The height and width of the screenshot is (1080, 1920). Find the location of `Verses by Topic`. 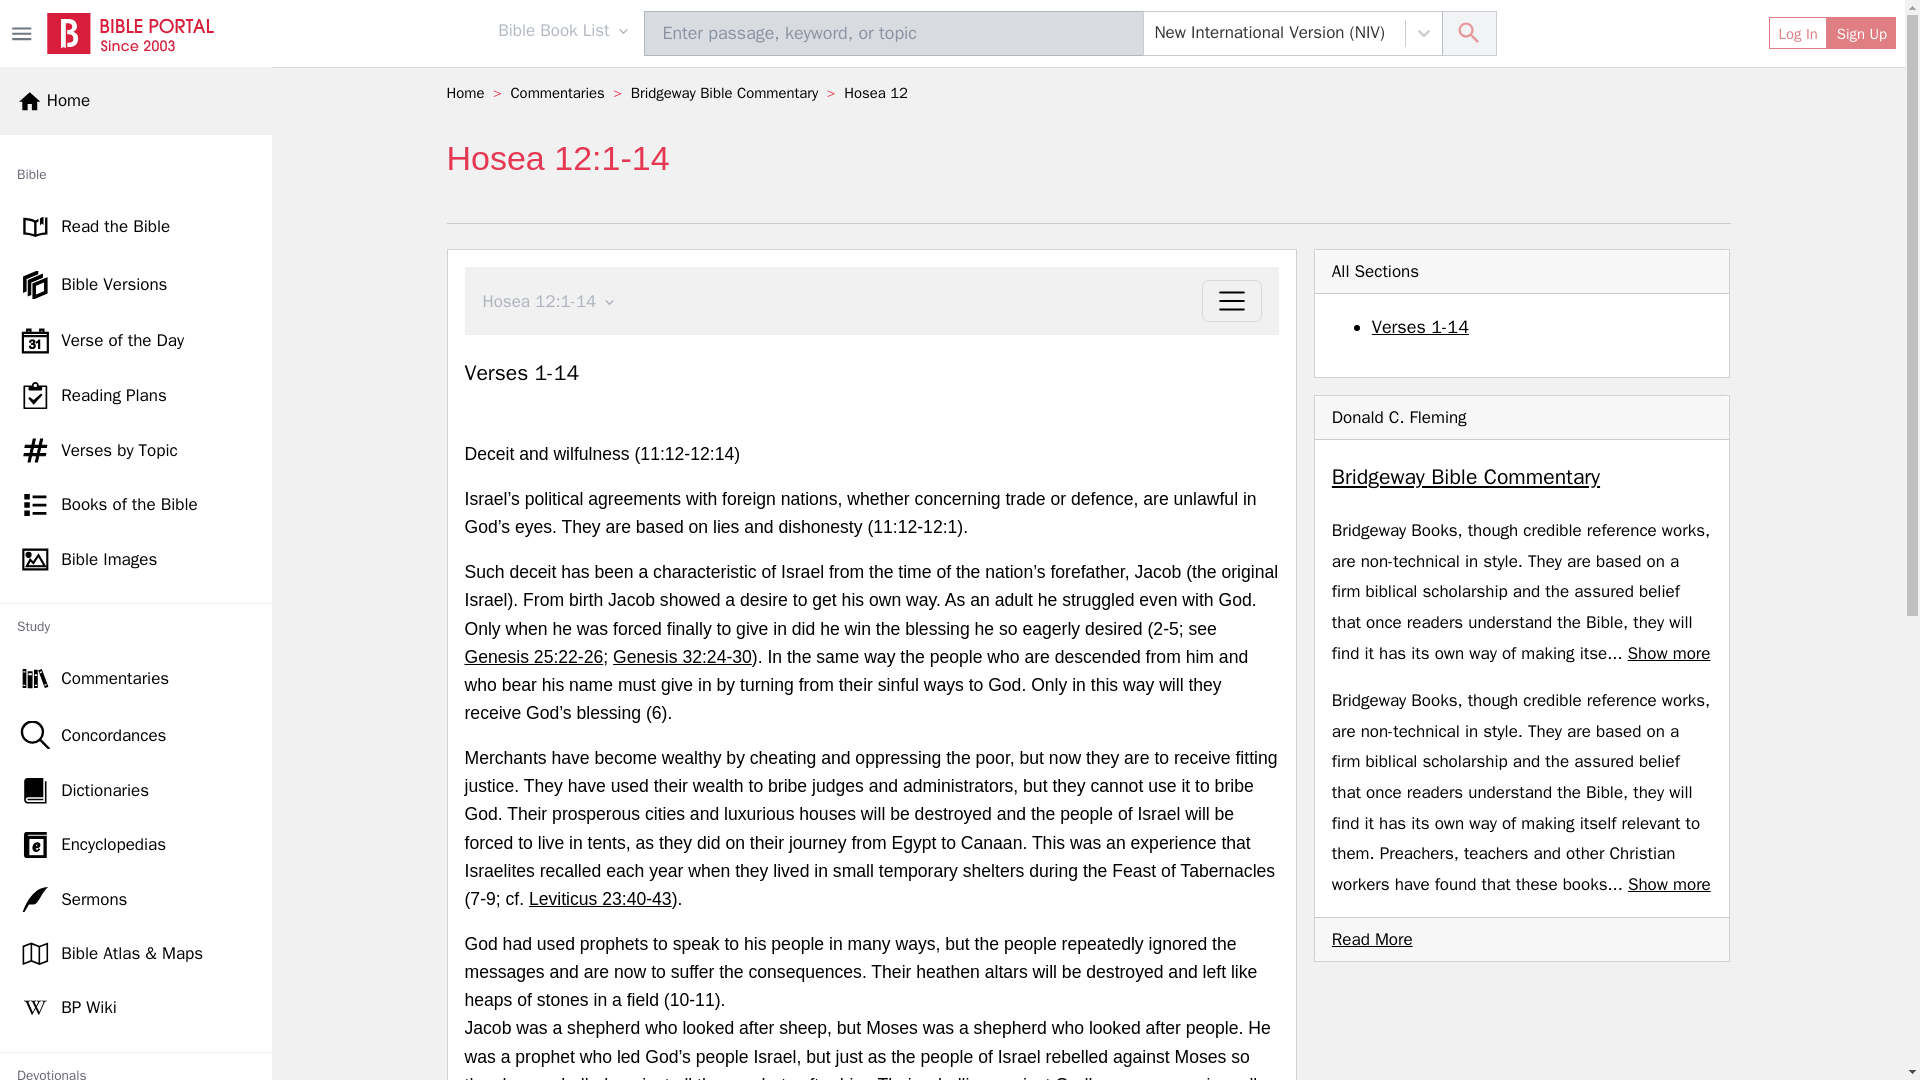

Verses by Topic is located at coordinates (136, 451).